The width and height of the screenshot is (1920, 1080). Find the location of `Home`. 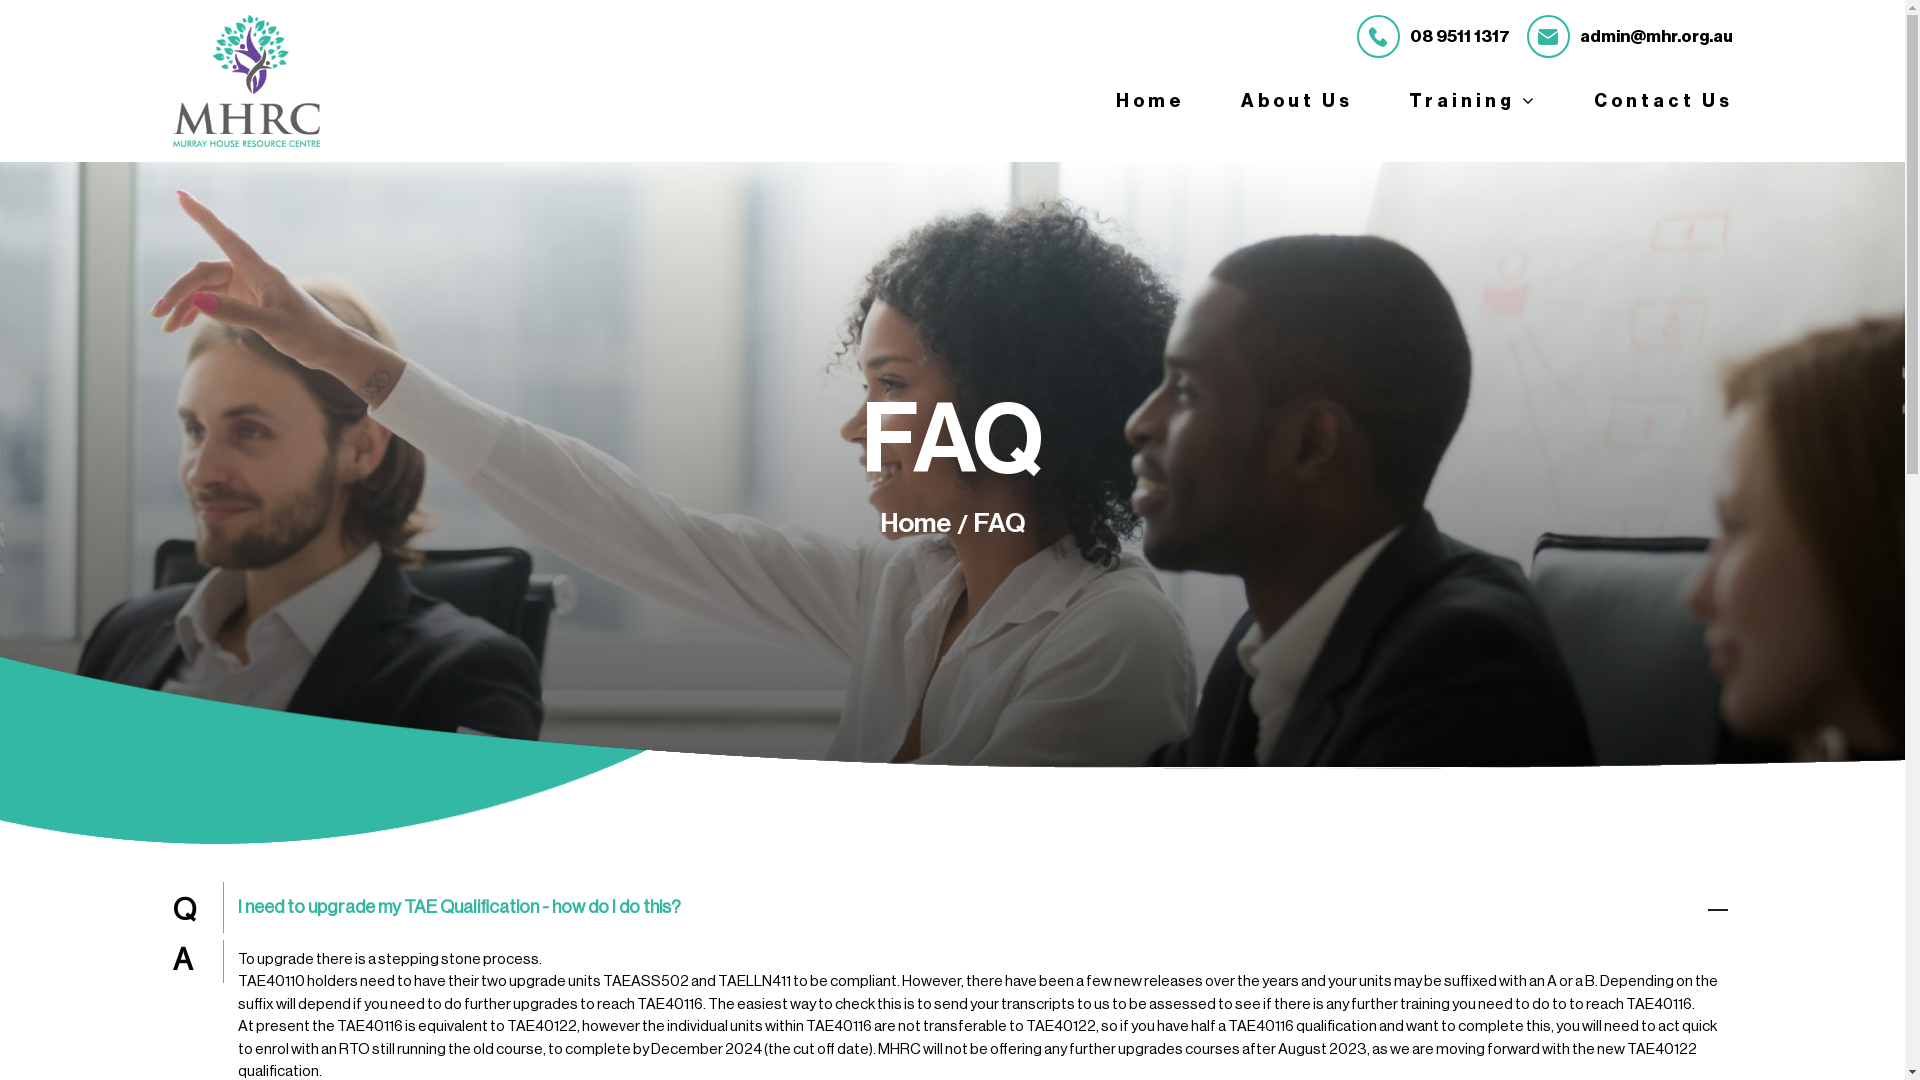

Home is located at coordinates (1150, 100).